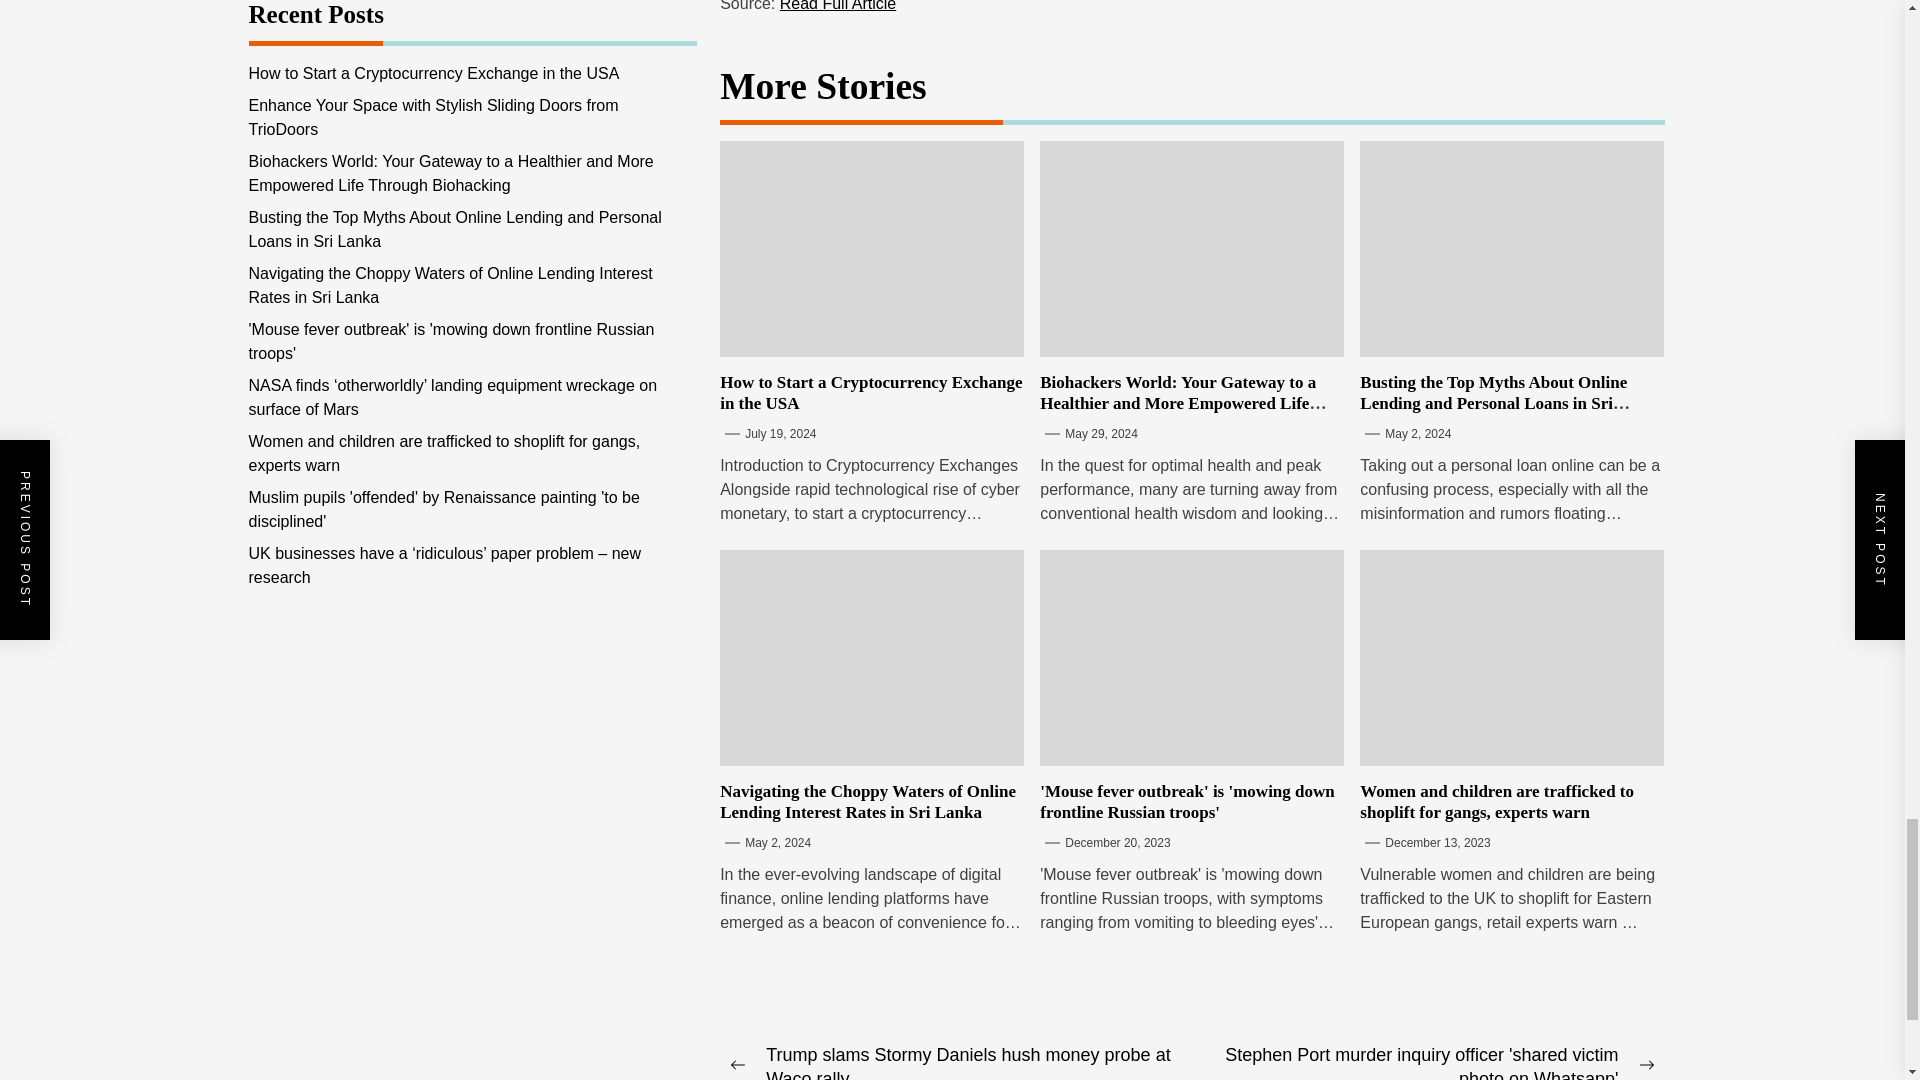 This screenshot has height=1080, width=1920. Describe the element at coordinates (1102, 433) in the screenshot. I see `May 29, 2024` at that location.